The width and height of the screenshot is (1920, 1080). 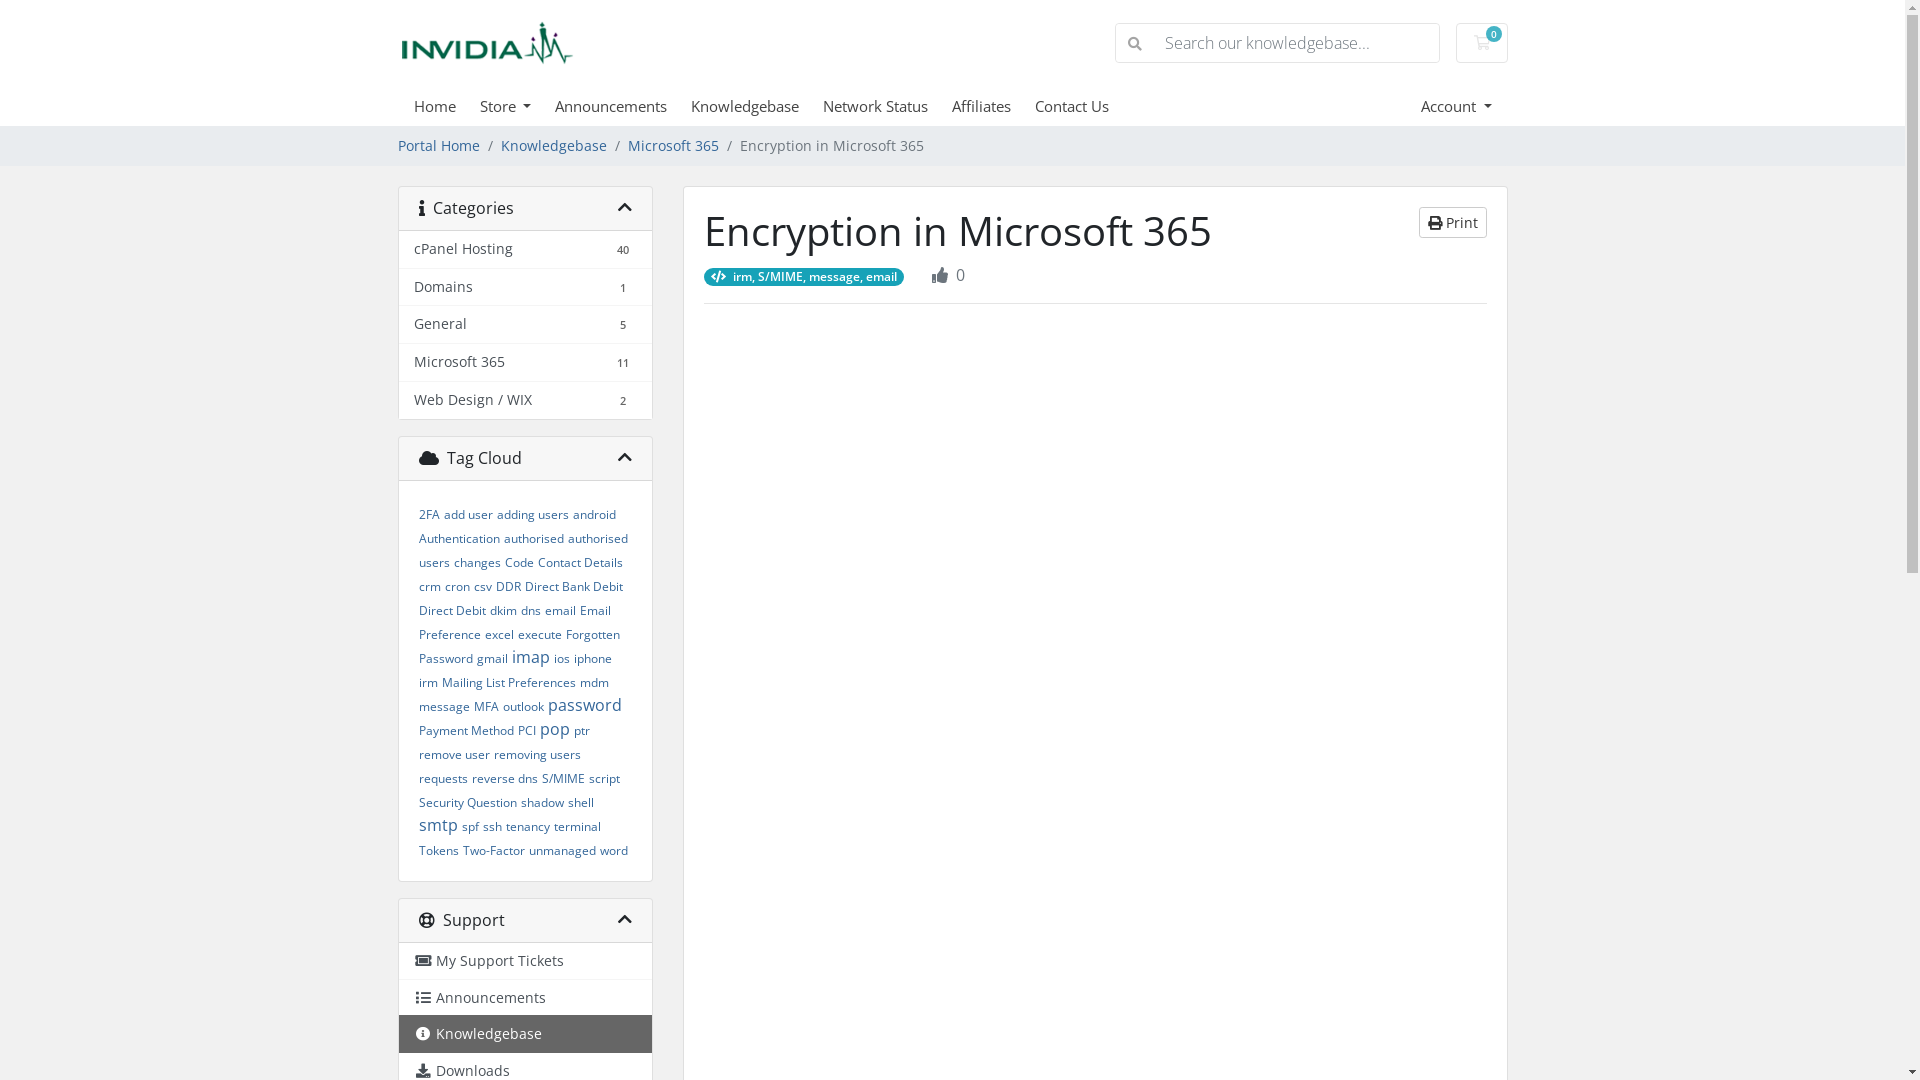 What do you see at coordinates (452, 610) in the screenshot?
I see `Direct Debit` at bounding box center [452, 610].